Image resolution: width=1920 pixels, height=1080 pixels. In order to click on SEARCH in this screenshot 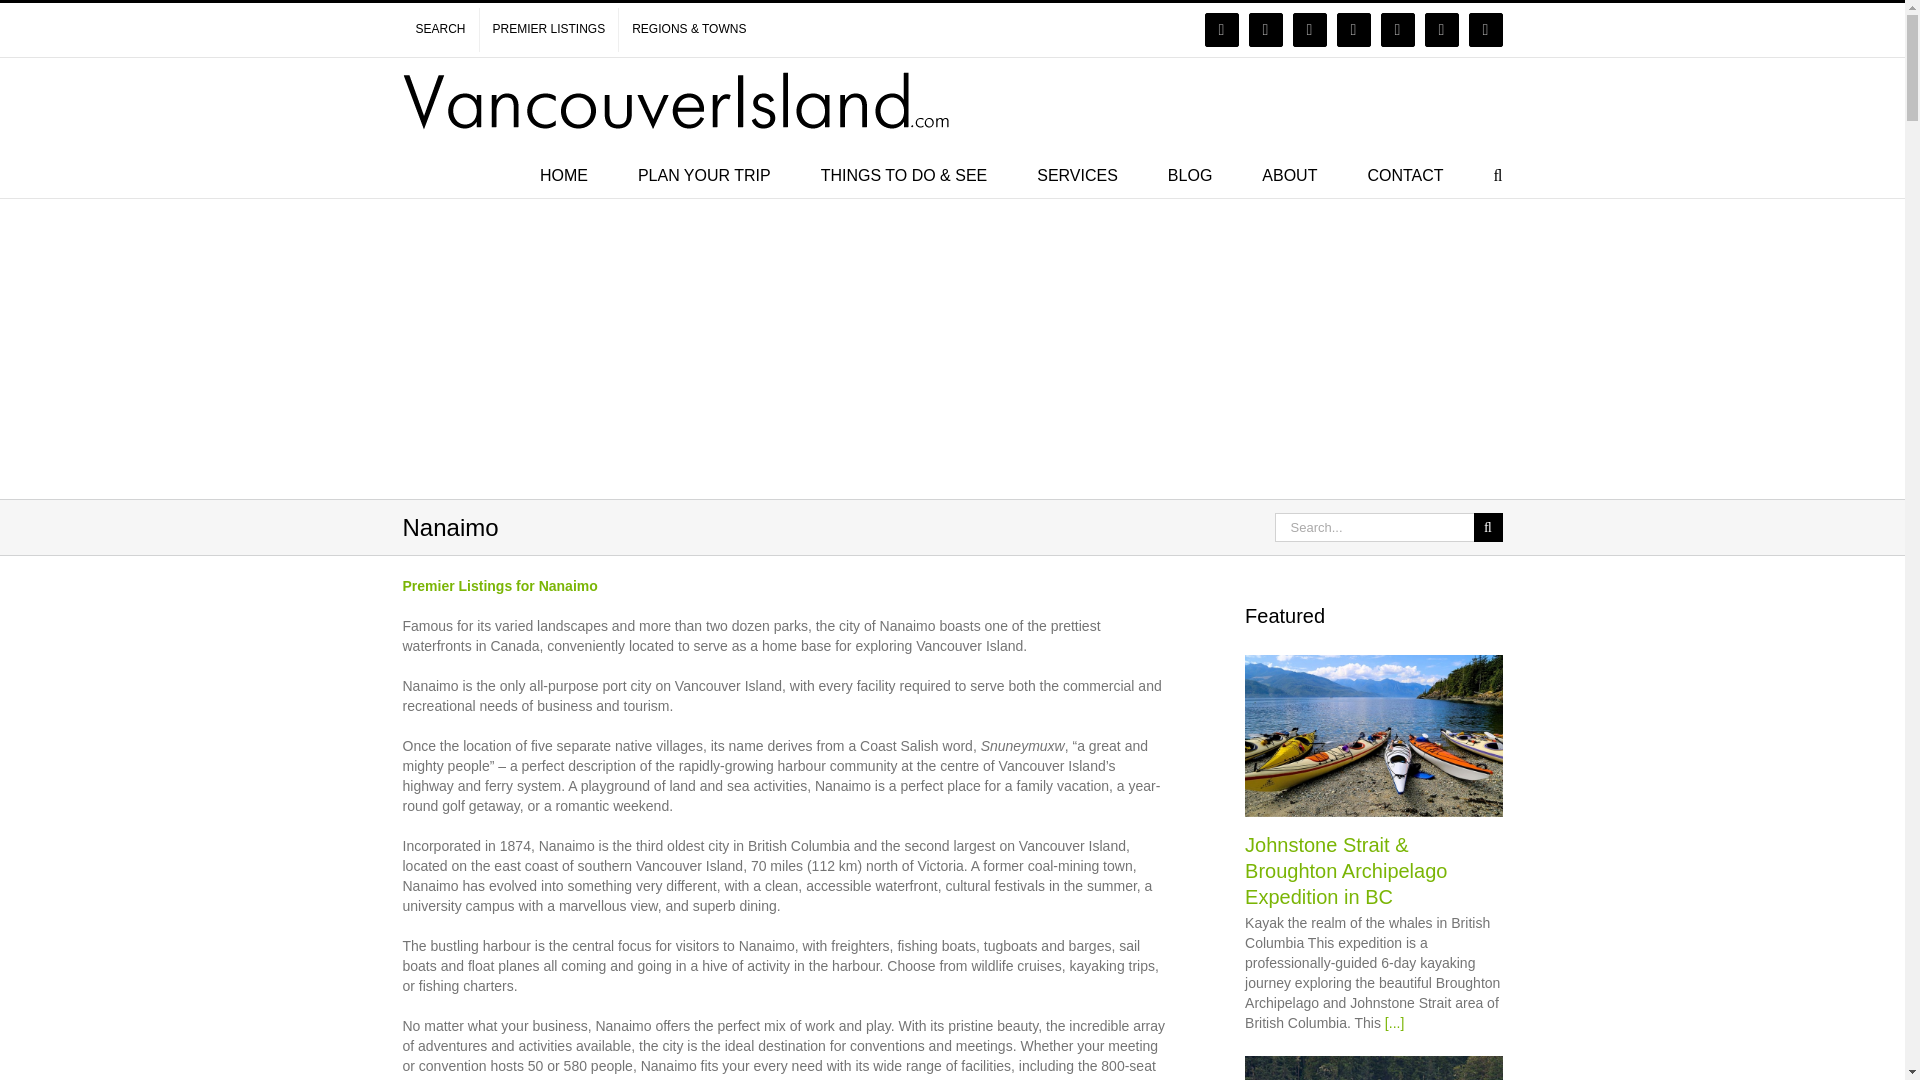, I will do `click(440, 29)`.